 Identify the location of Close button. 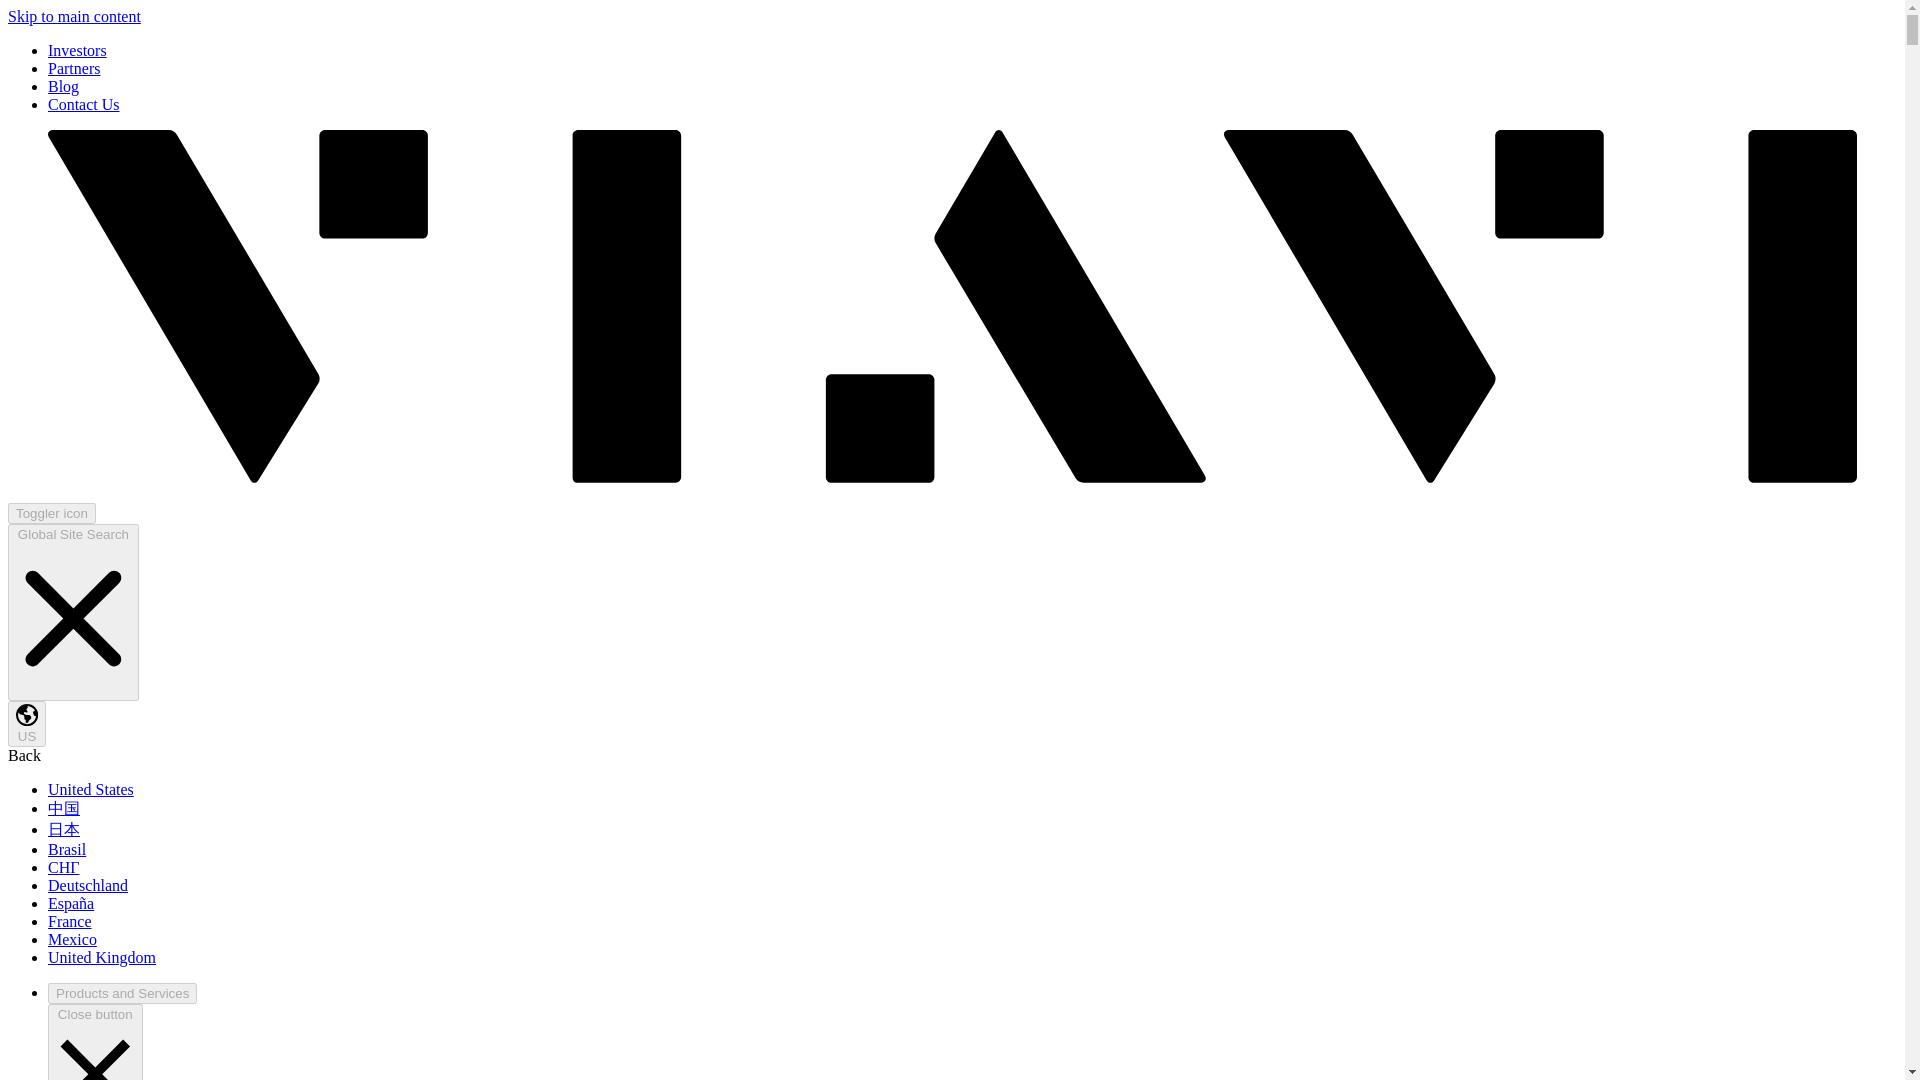
(95, 1042).